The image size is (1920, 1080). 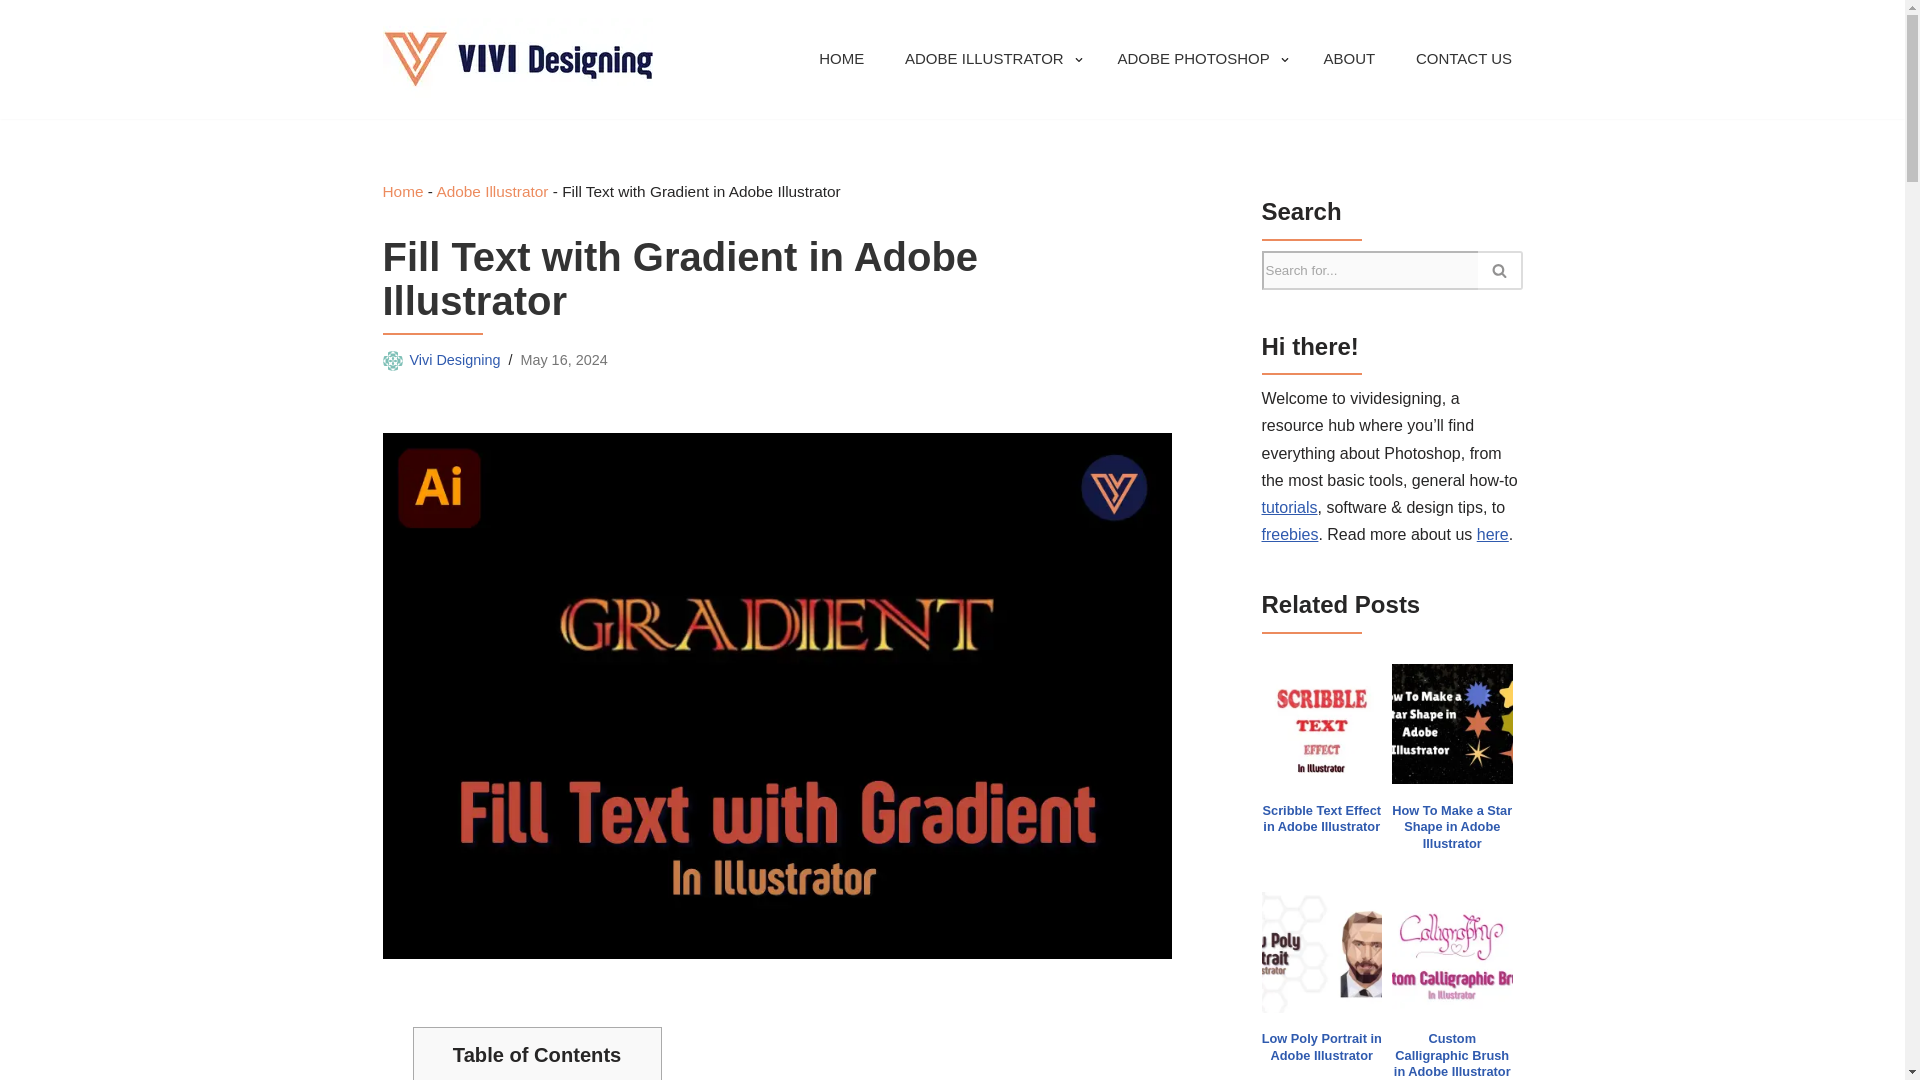 What do you see at coordinates (402, 190) in the screenshot?
I see `Home` at bounding box center [402, 190].